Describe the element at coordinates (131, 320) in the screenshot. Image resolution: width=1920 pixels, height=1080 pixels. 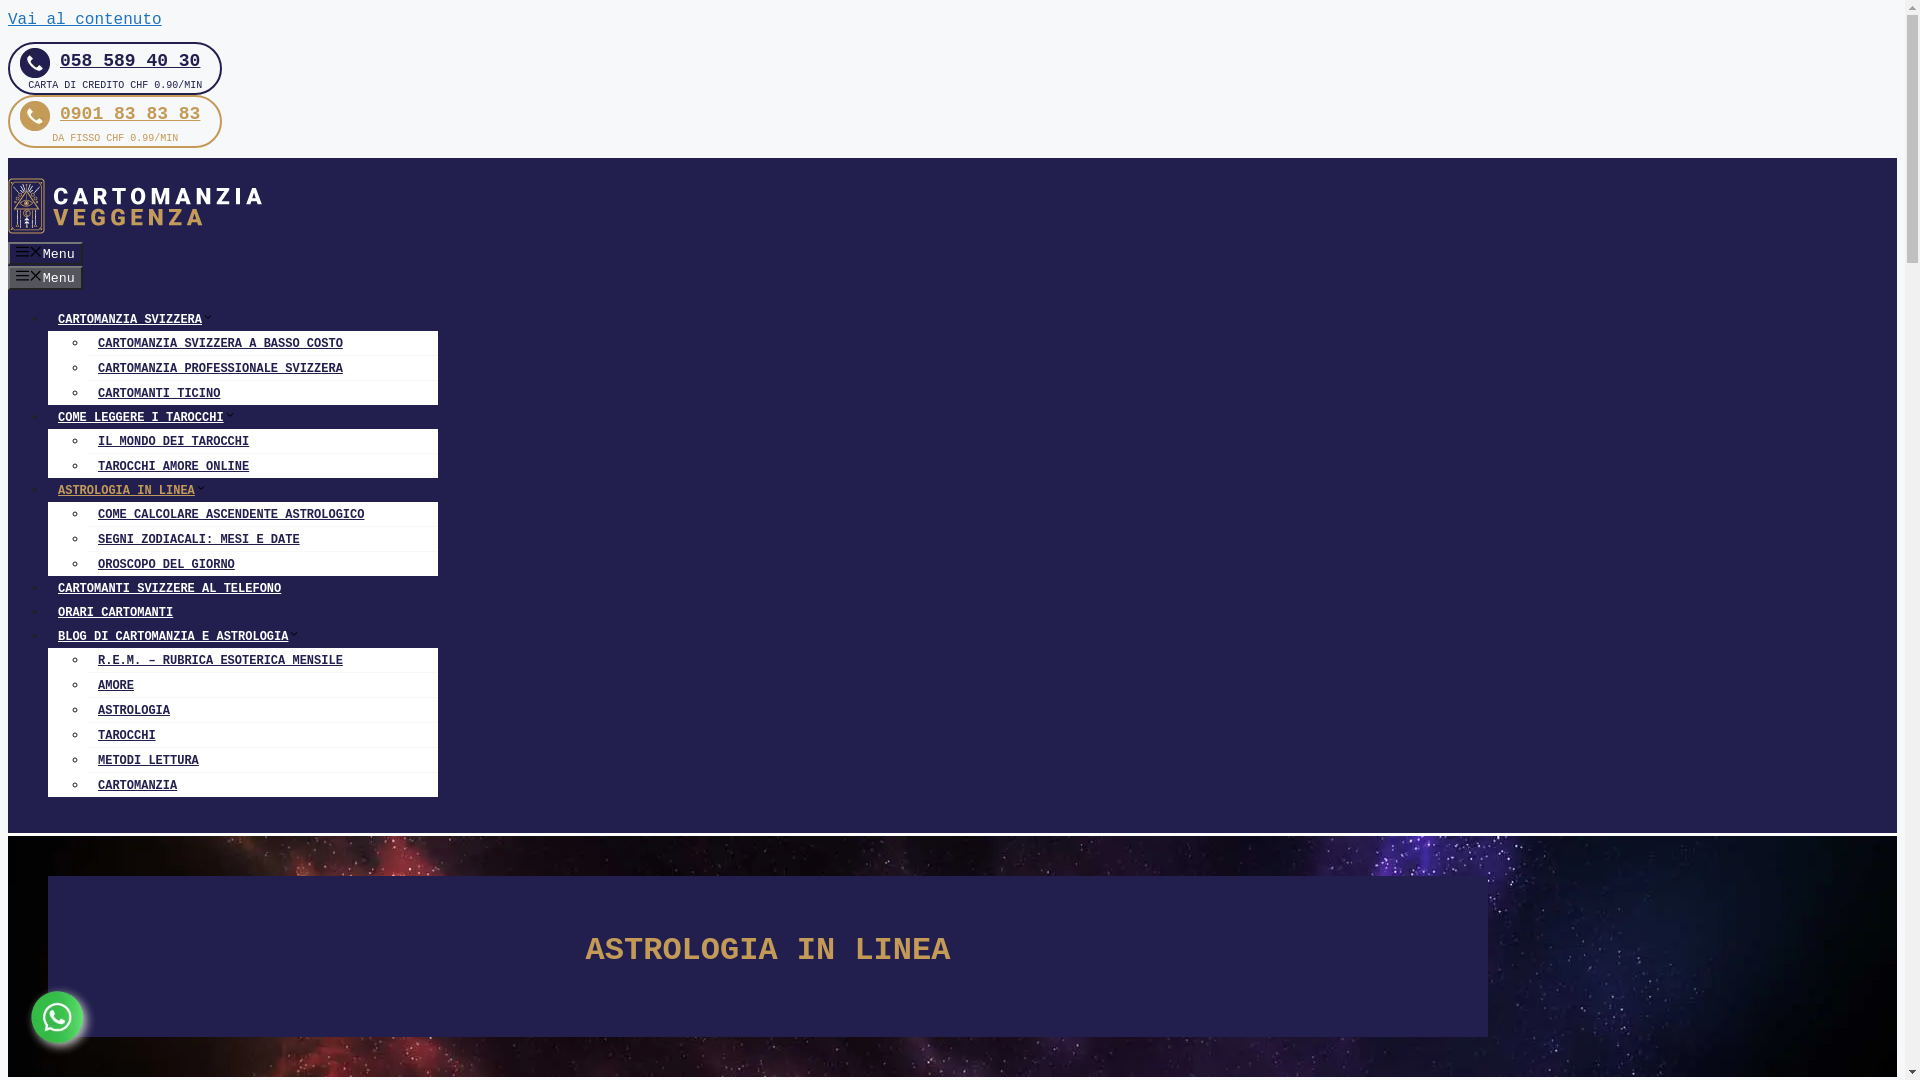
I see `CARTOMANZIA SVIZZERA` at that location.